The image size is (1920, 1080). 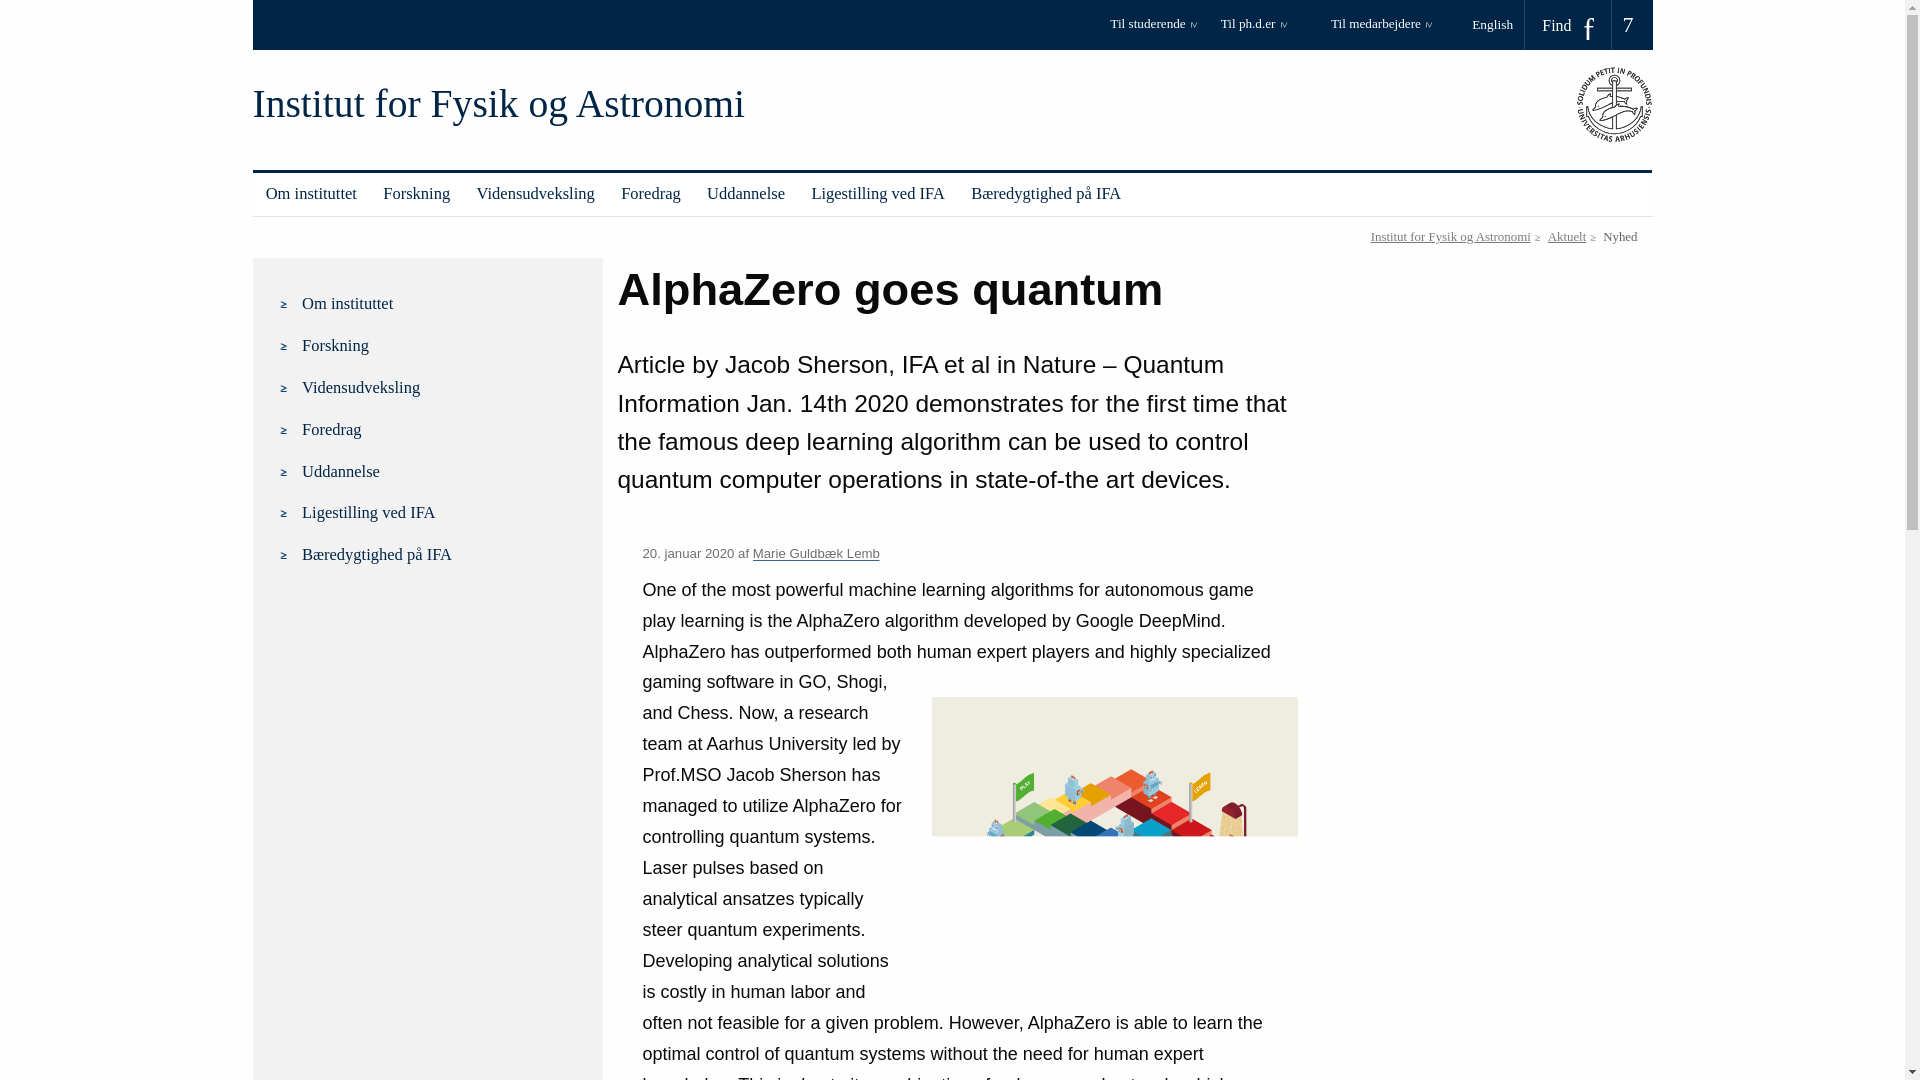 What do you see at coordinates (1160, 30) in the screenshot?
I see `Til studerende` at bounding box center [1160, 30].